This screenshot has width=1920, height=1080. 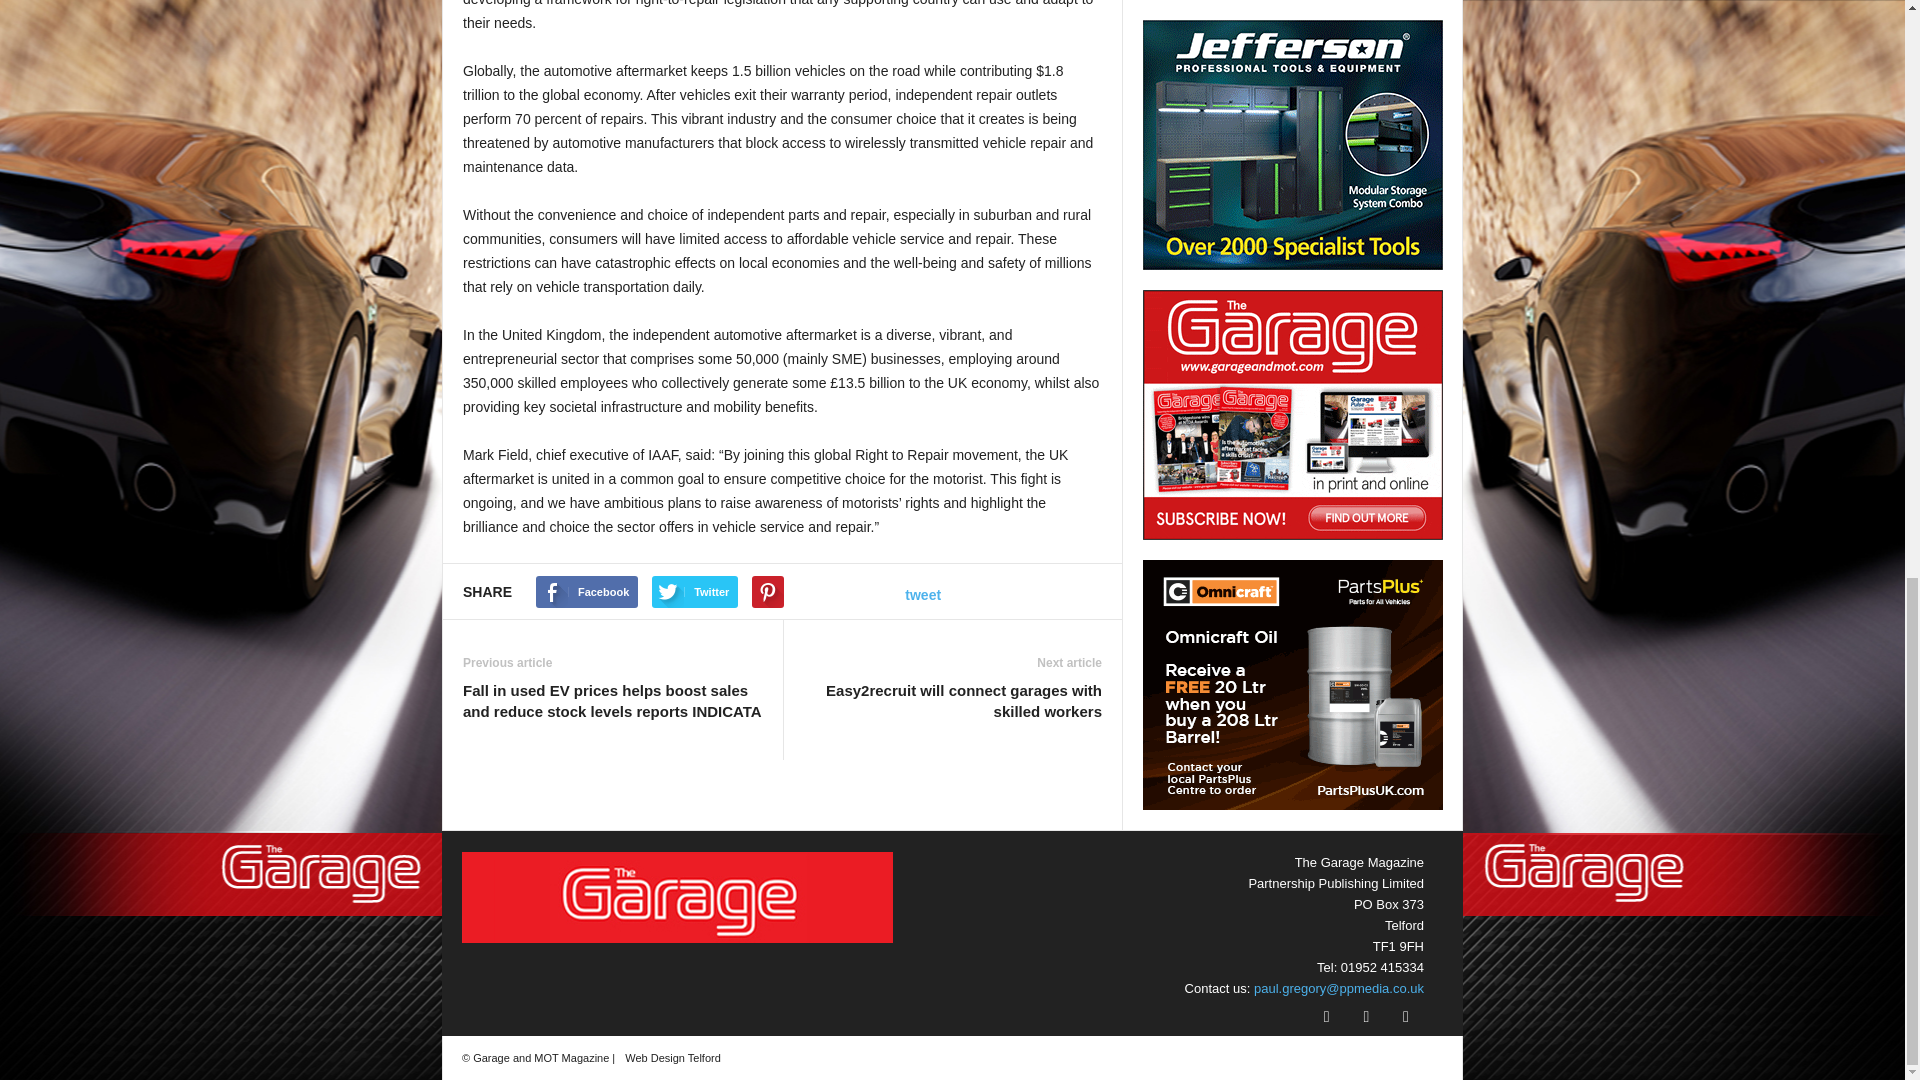 What do you see at coordinates (586, 592) in the screenshot?
I see `Facebook` at bounding box center [586, 592].